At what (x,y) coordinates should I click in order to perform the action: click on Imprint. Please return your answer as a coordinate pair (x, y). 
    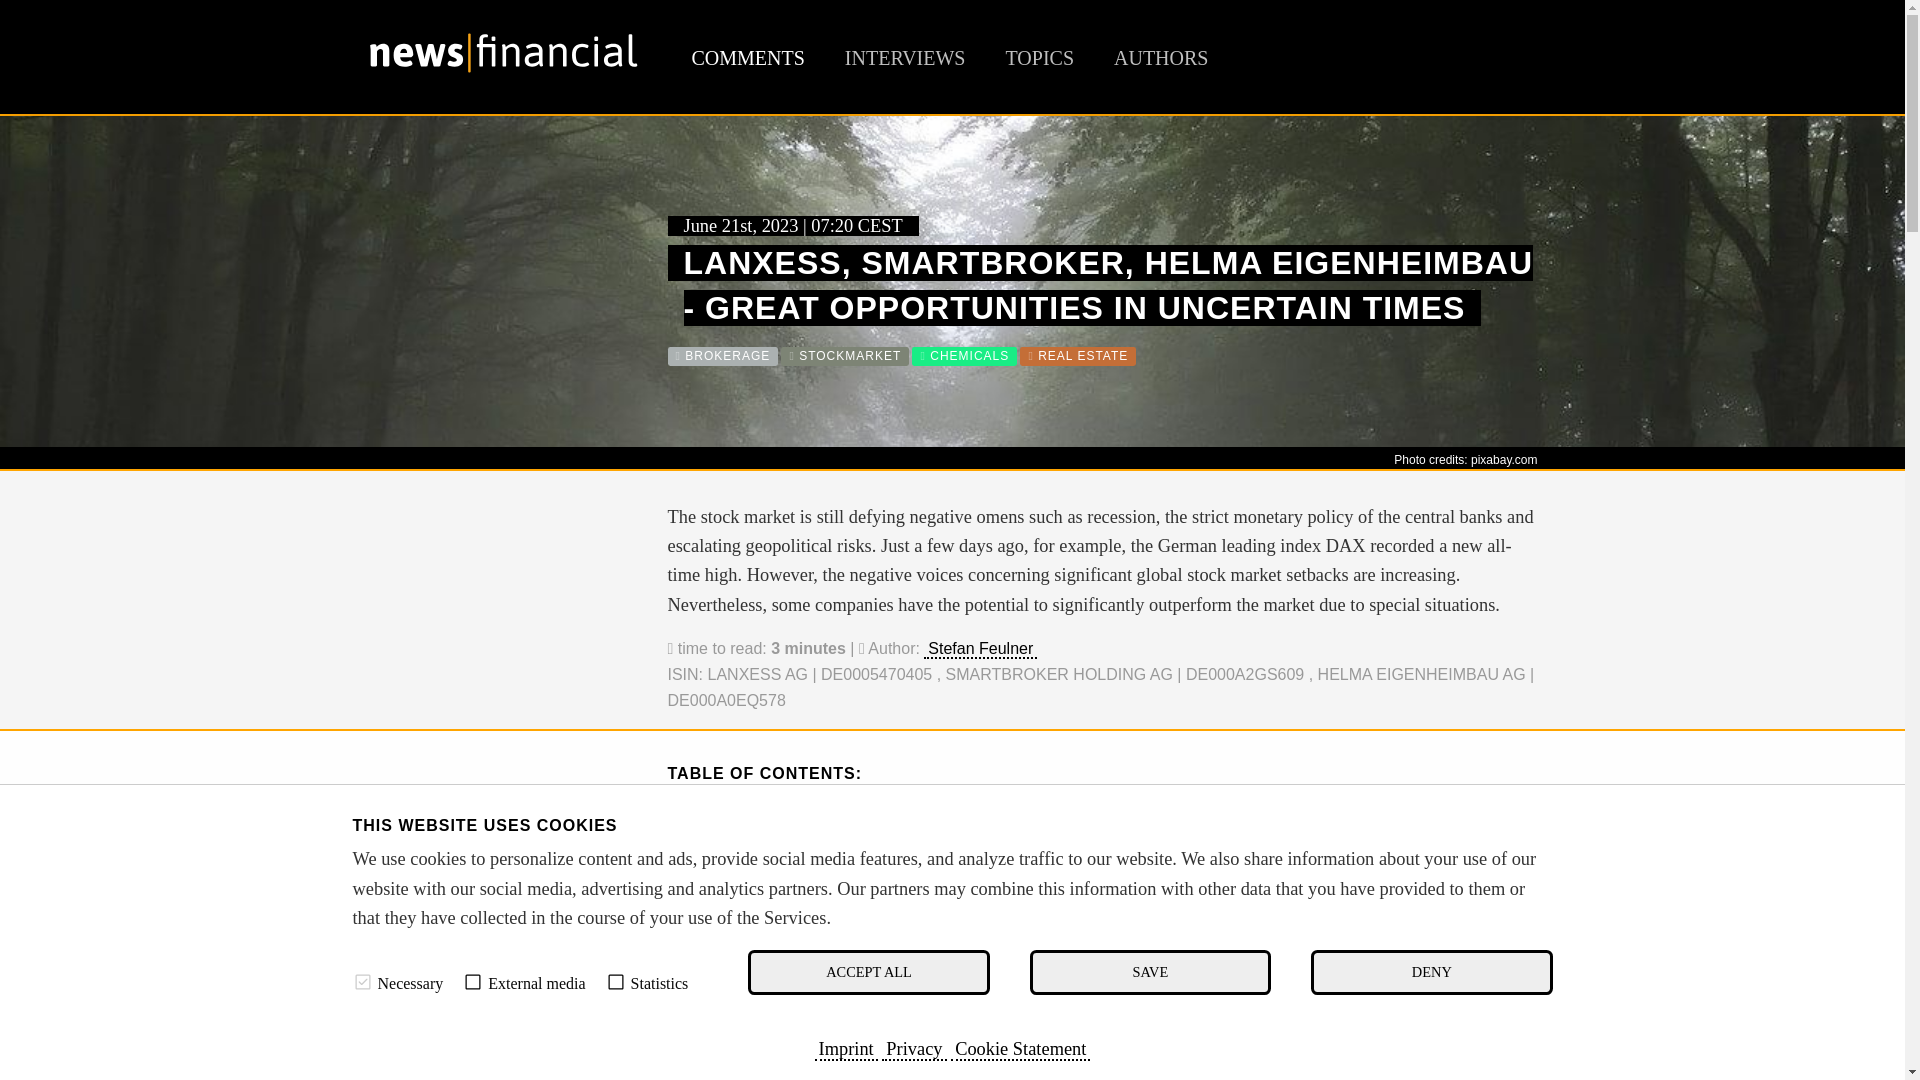
    Looking at the image, I should click on (846, 1049).